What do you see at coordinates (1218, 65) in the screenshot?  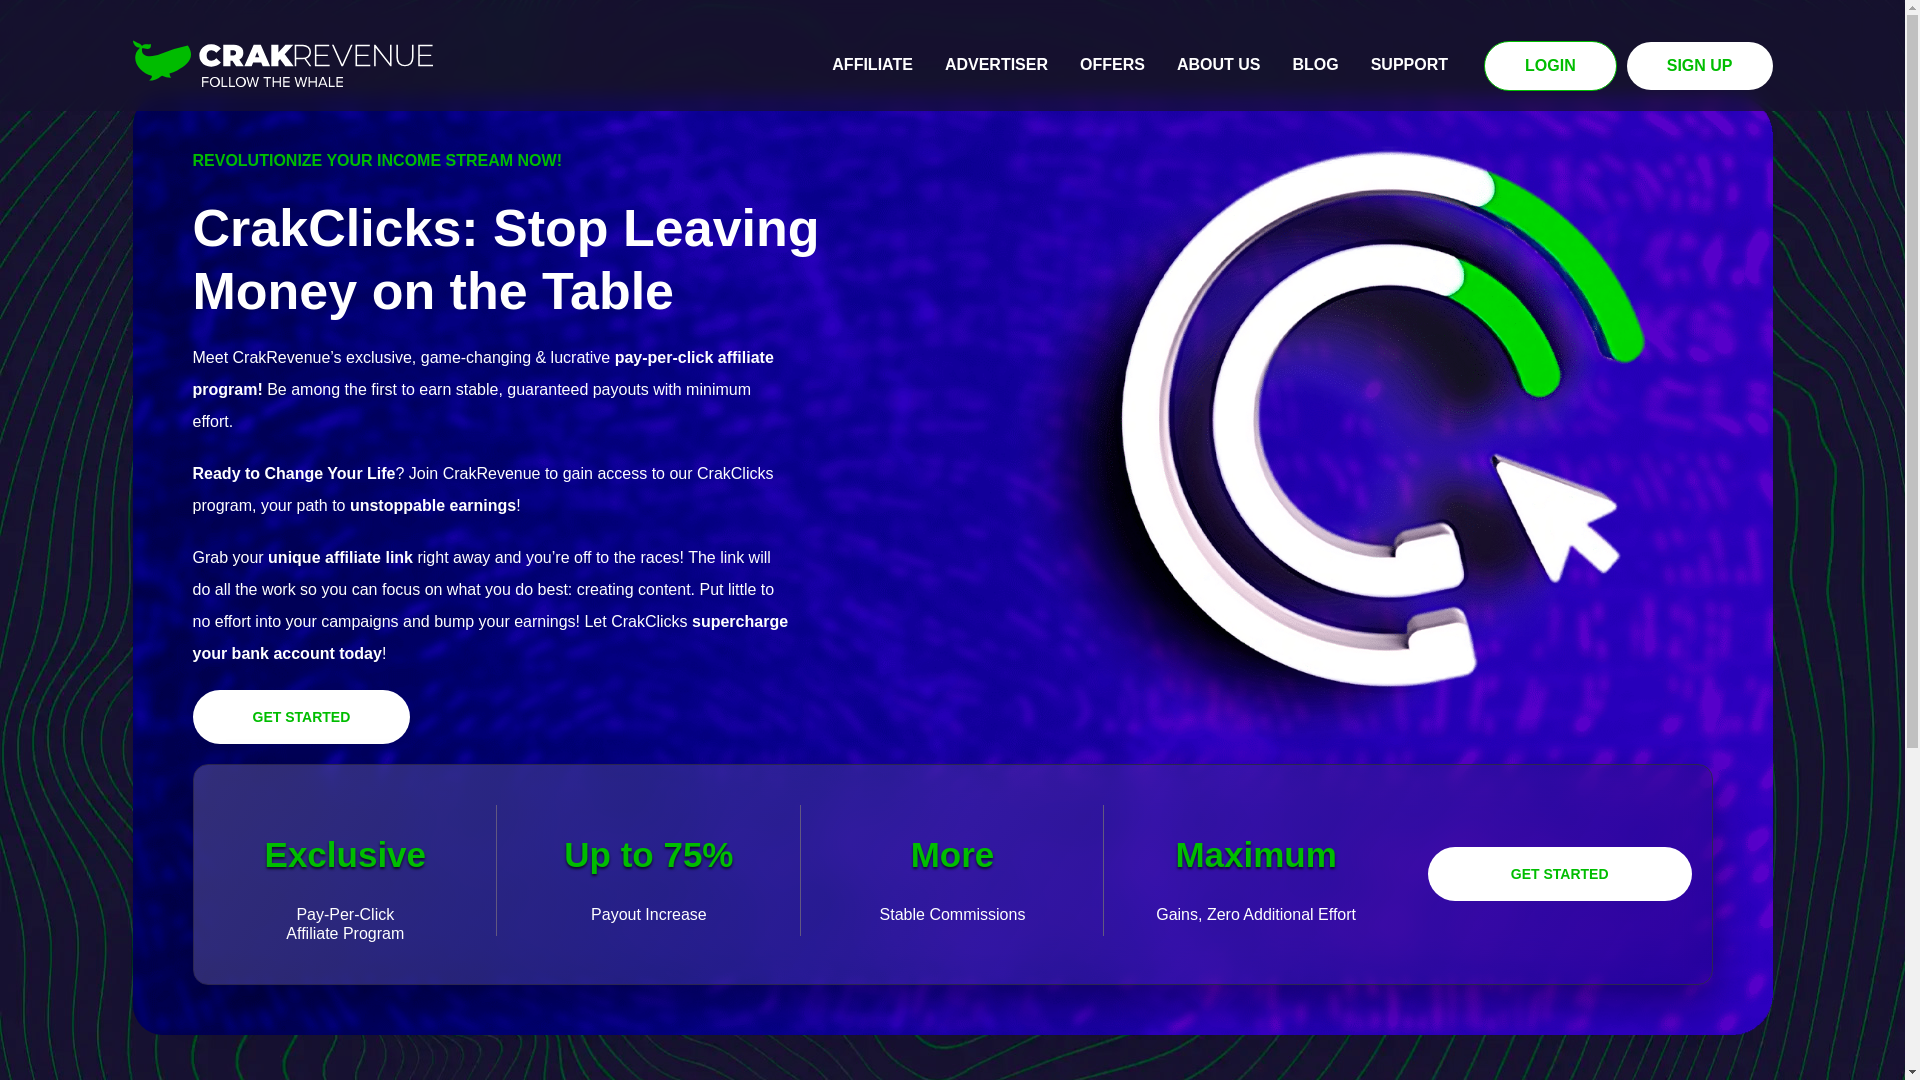 I see `ABOUT US` at bounding box center [1218, 65].